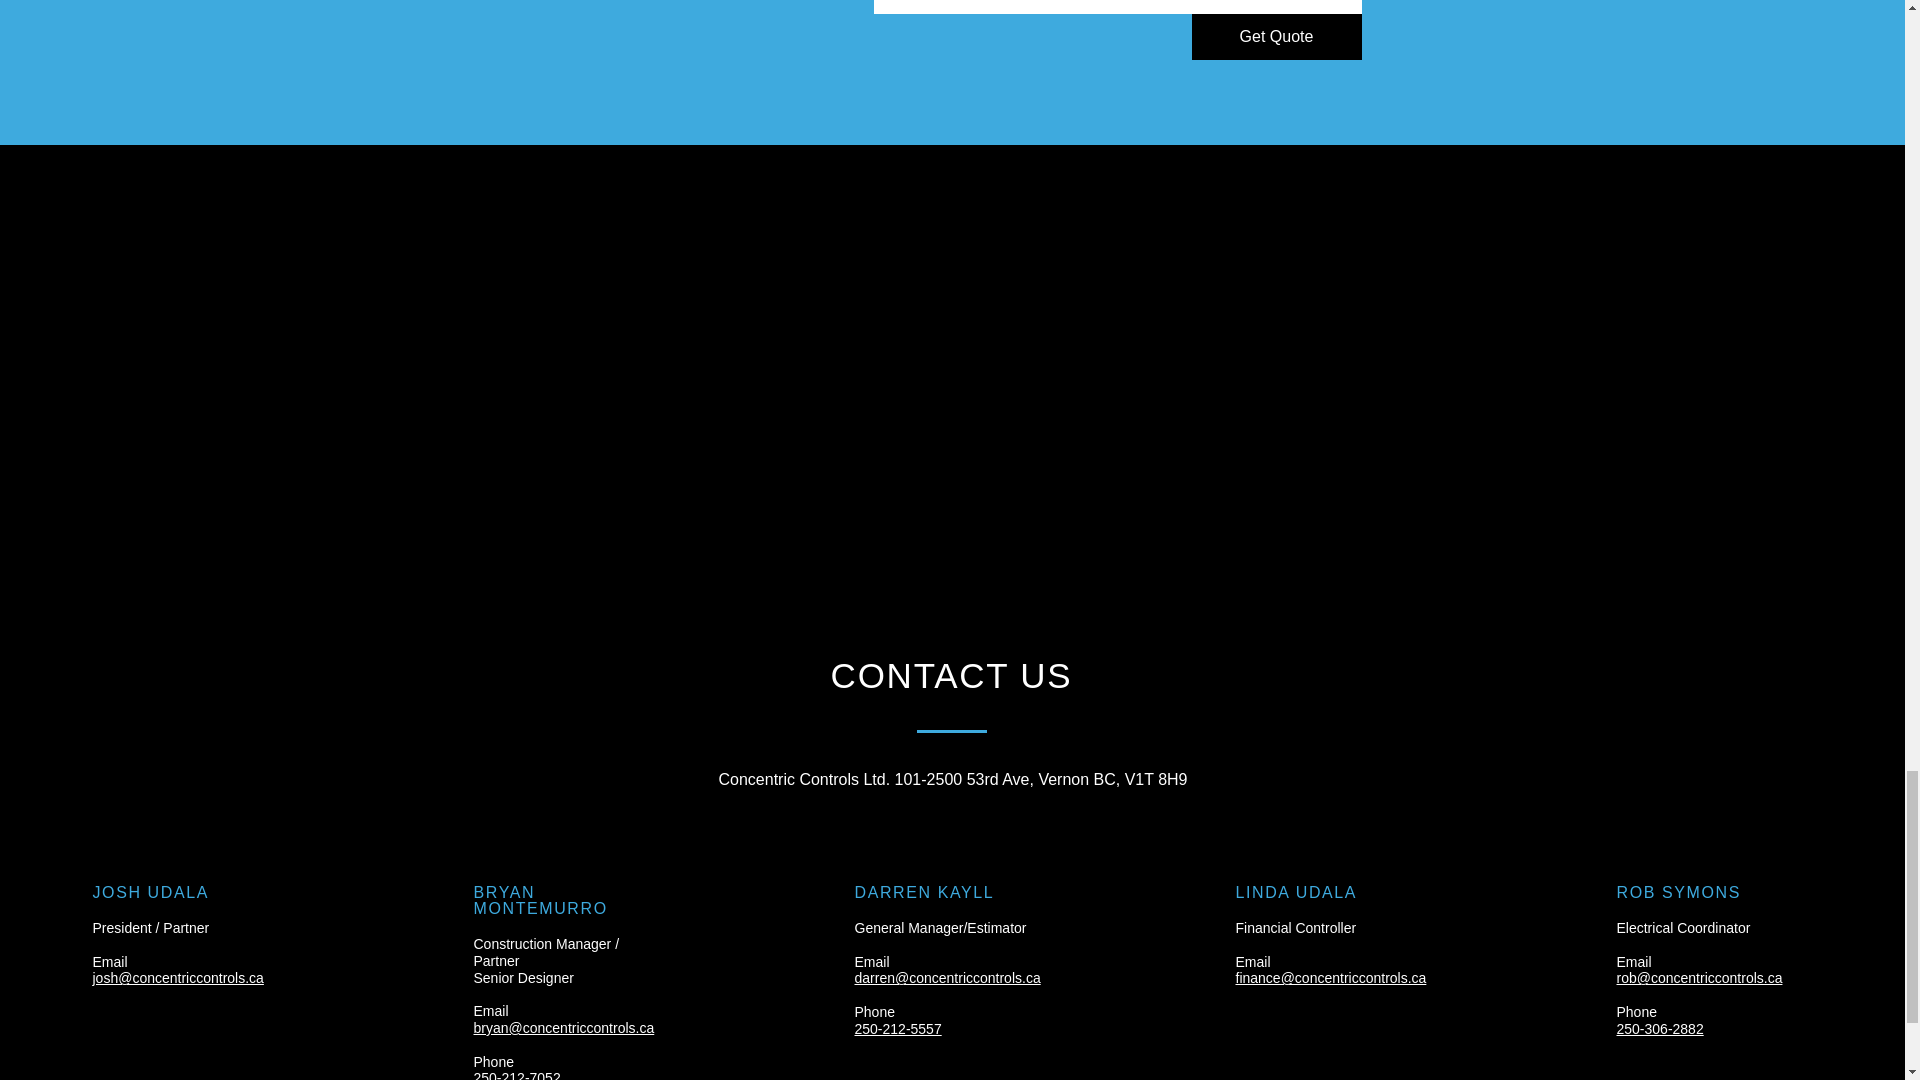  Describe the element at coordinates (1296, 892) in the screenshot. I see `LINDA UDALA` at that location.